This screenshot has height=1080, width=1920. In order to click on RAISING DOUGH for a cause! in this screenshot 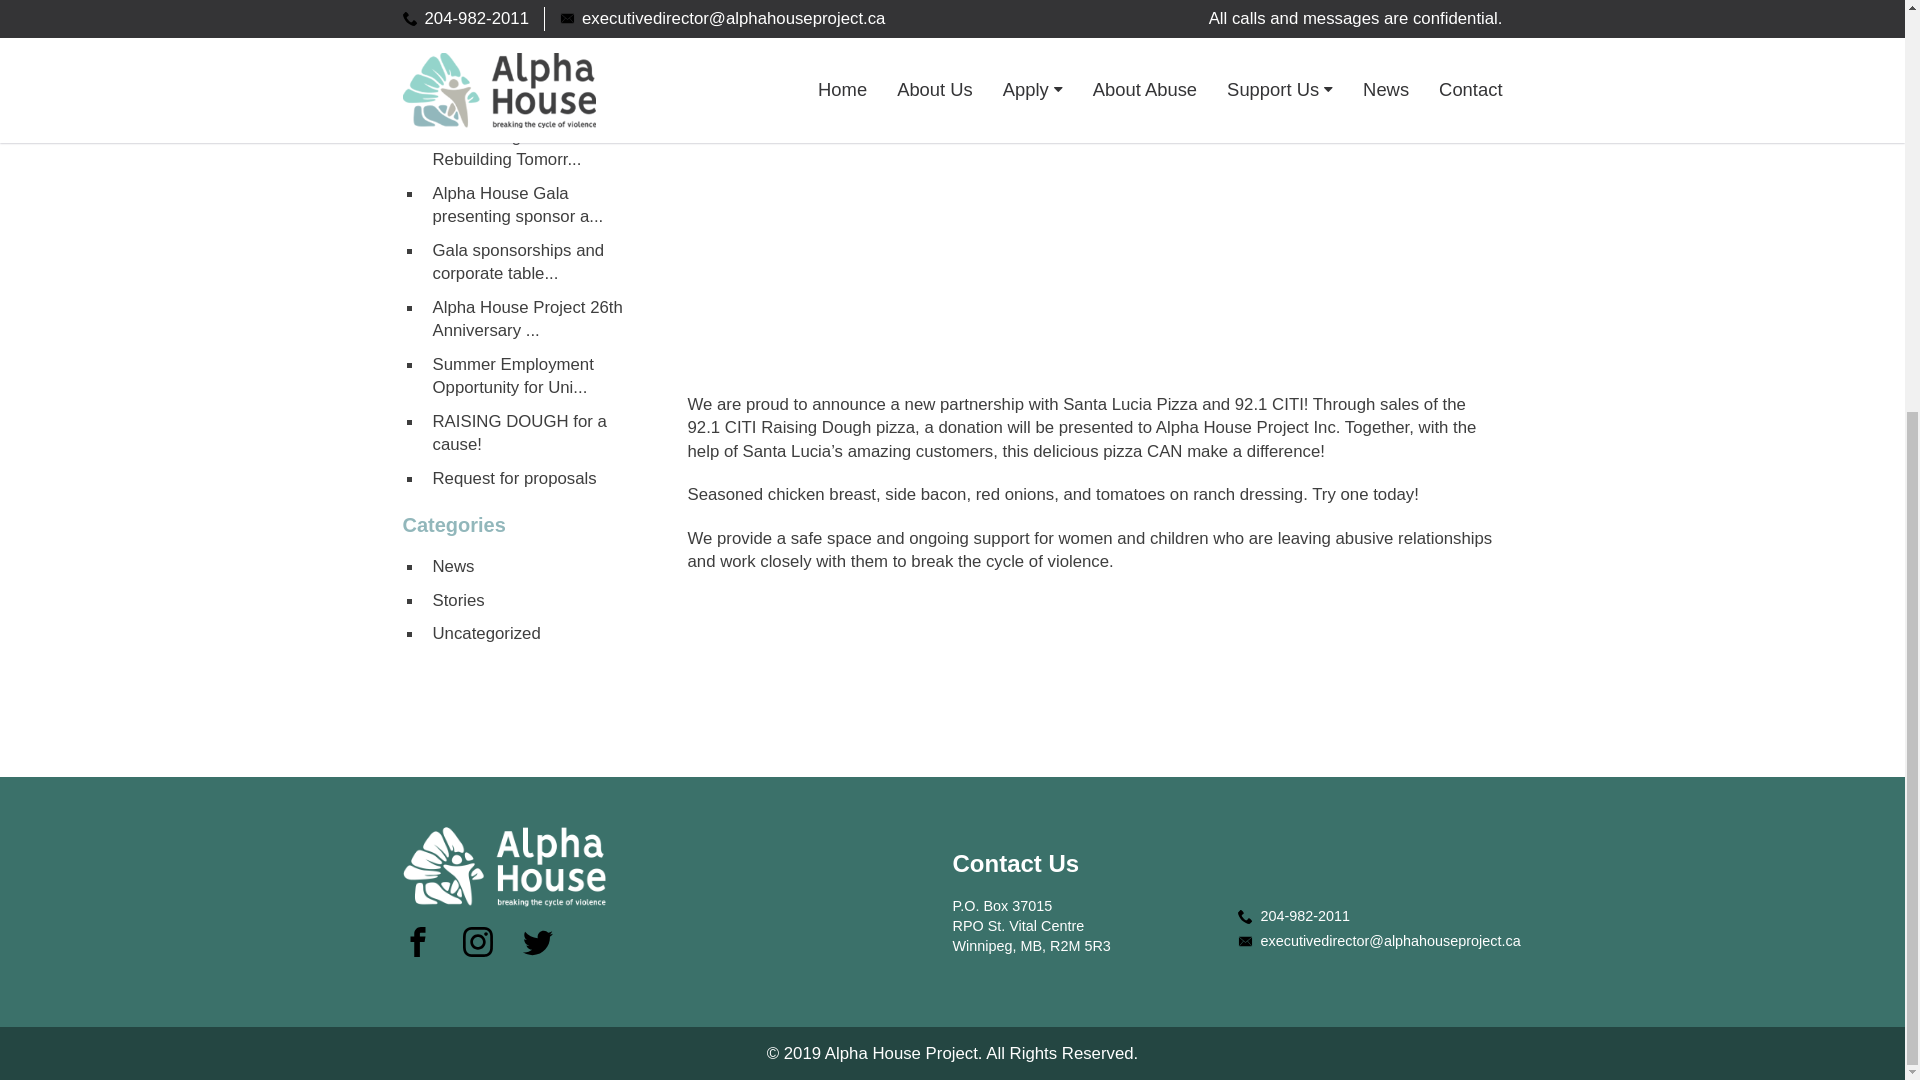, I will do `click(534, 434)`.